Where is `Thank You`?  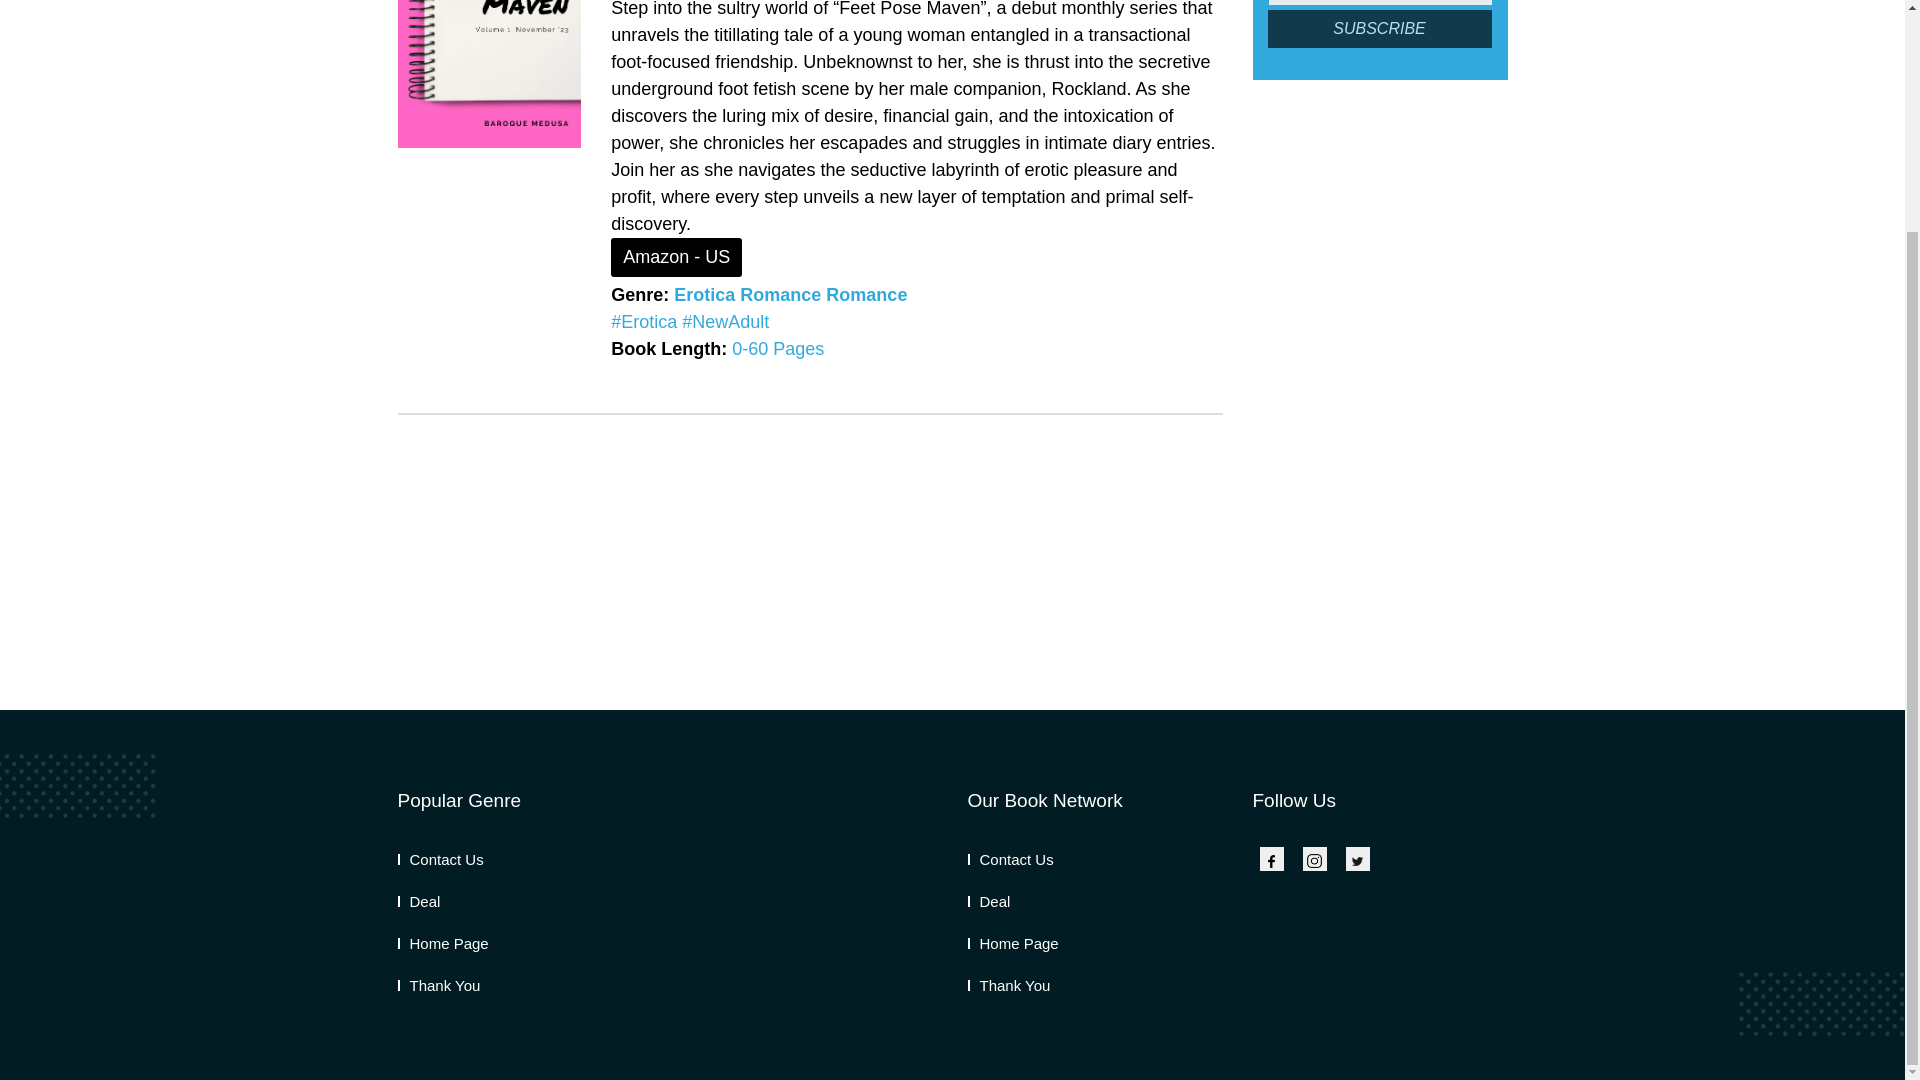
Thank You is located at coordinates (1008, 985).